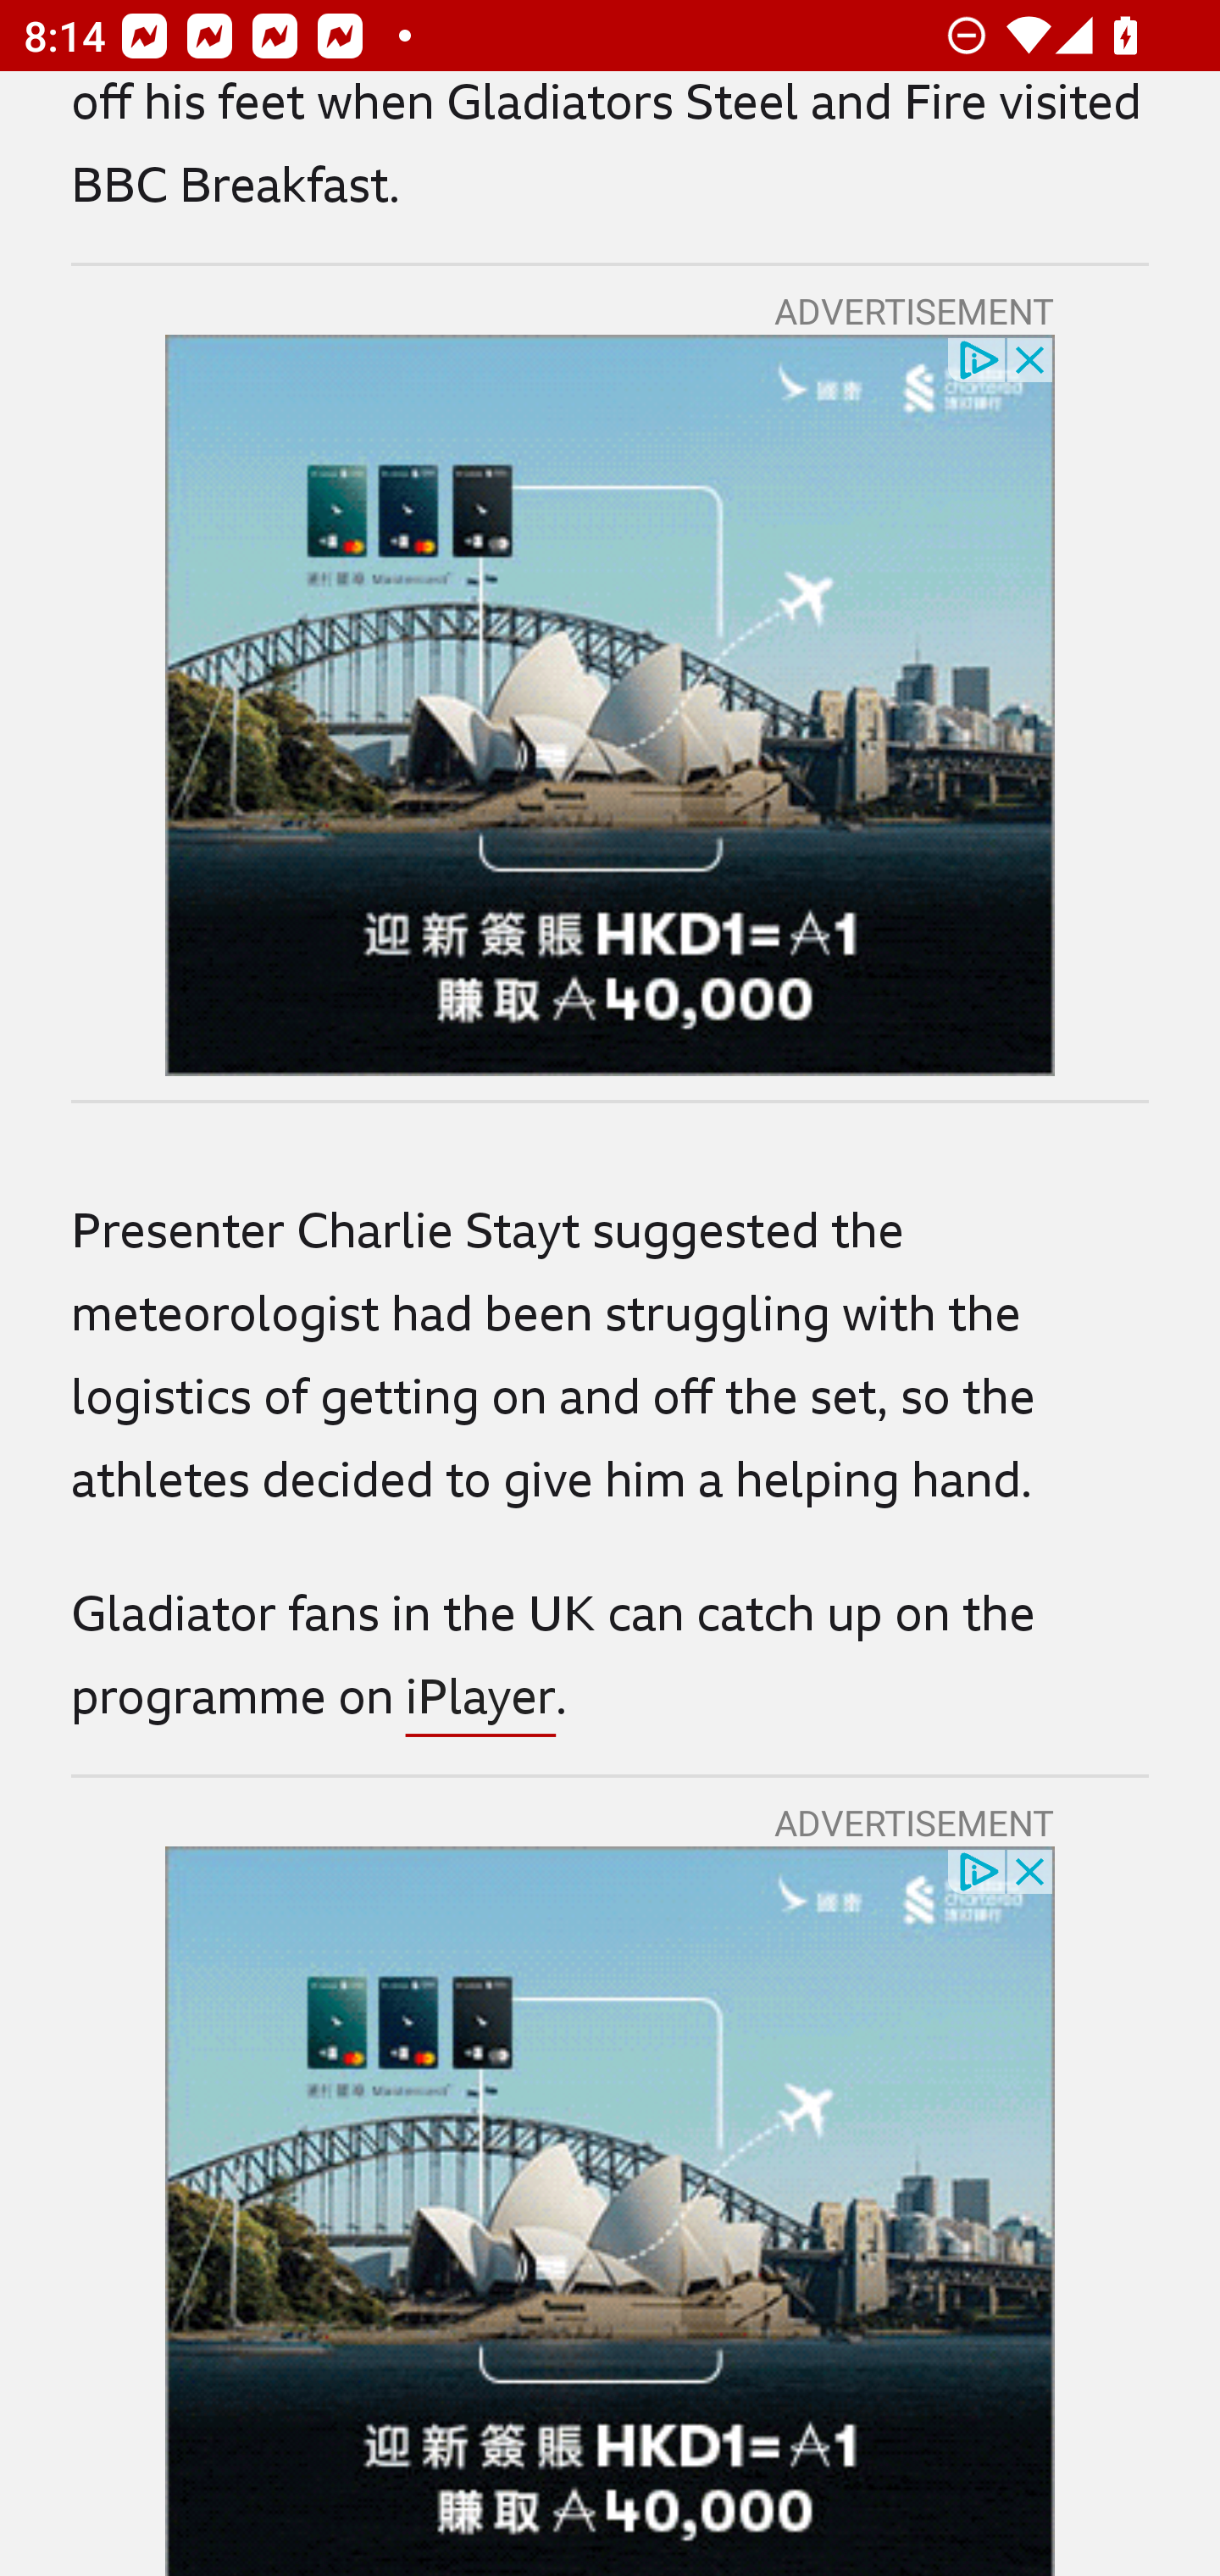 This screenshot has height=2576, width=1220. What do you see at coordinates (1031, 358) in the screenshot?
I see `close_button` at bounding box center [1031, 358].